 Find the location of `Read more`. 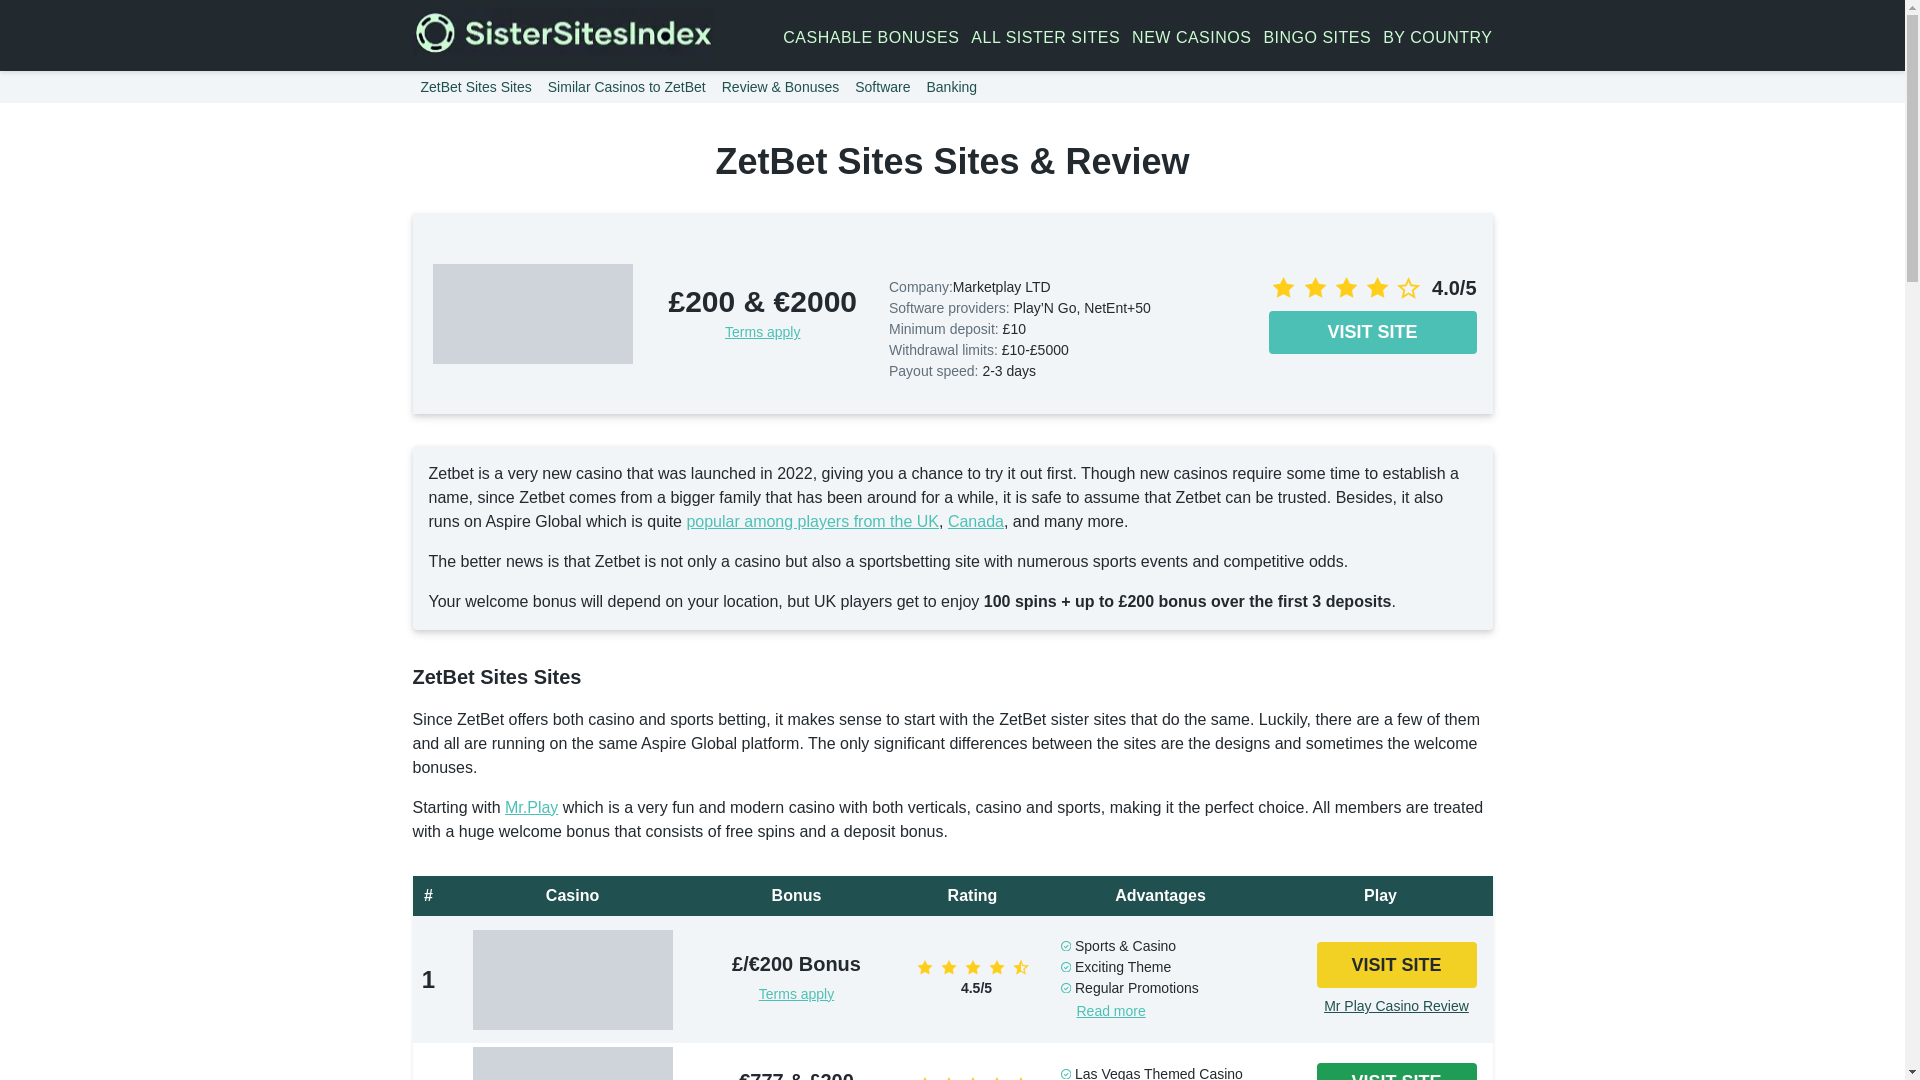

Read more is located at coordinates (1110, 1011).